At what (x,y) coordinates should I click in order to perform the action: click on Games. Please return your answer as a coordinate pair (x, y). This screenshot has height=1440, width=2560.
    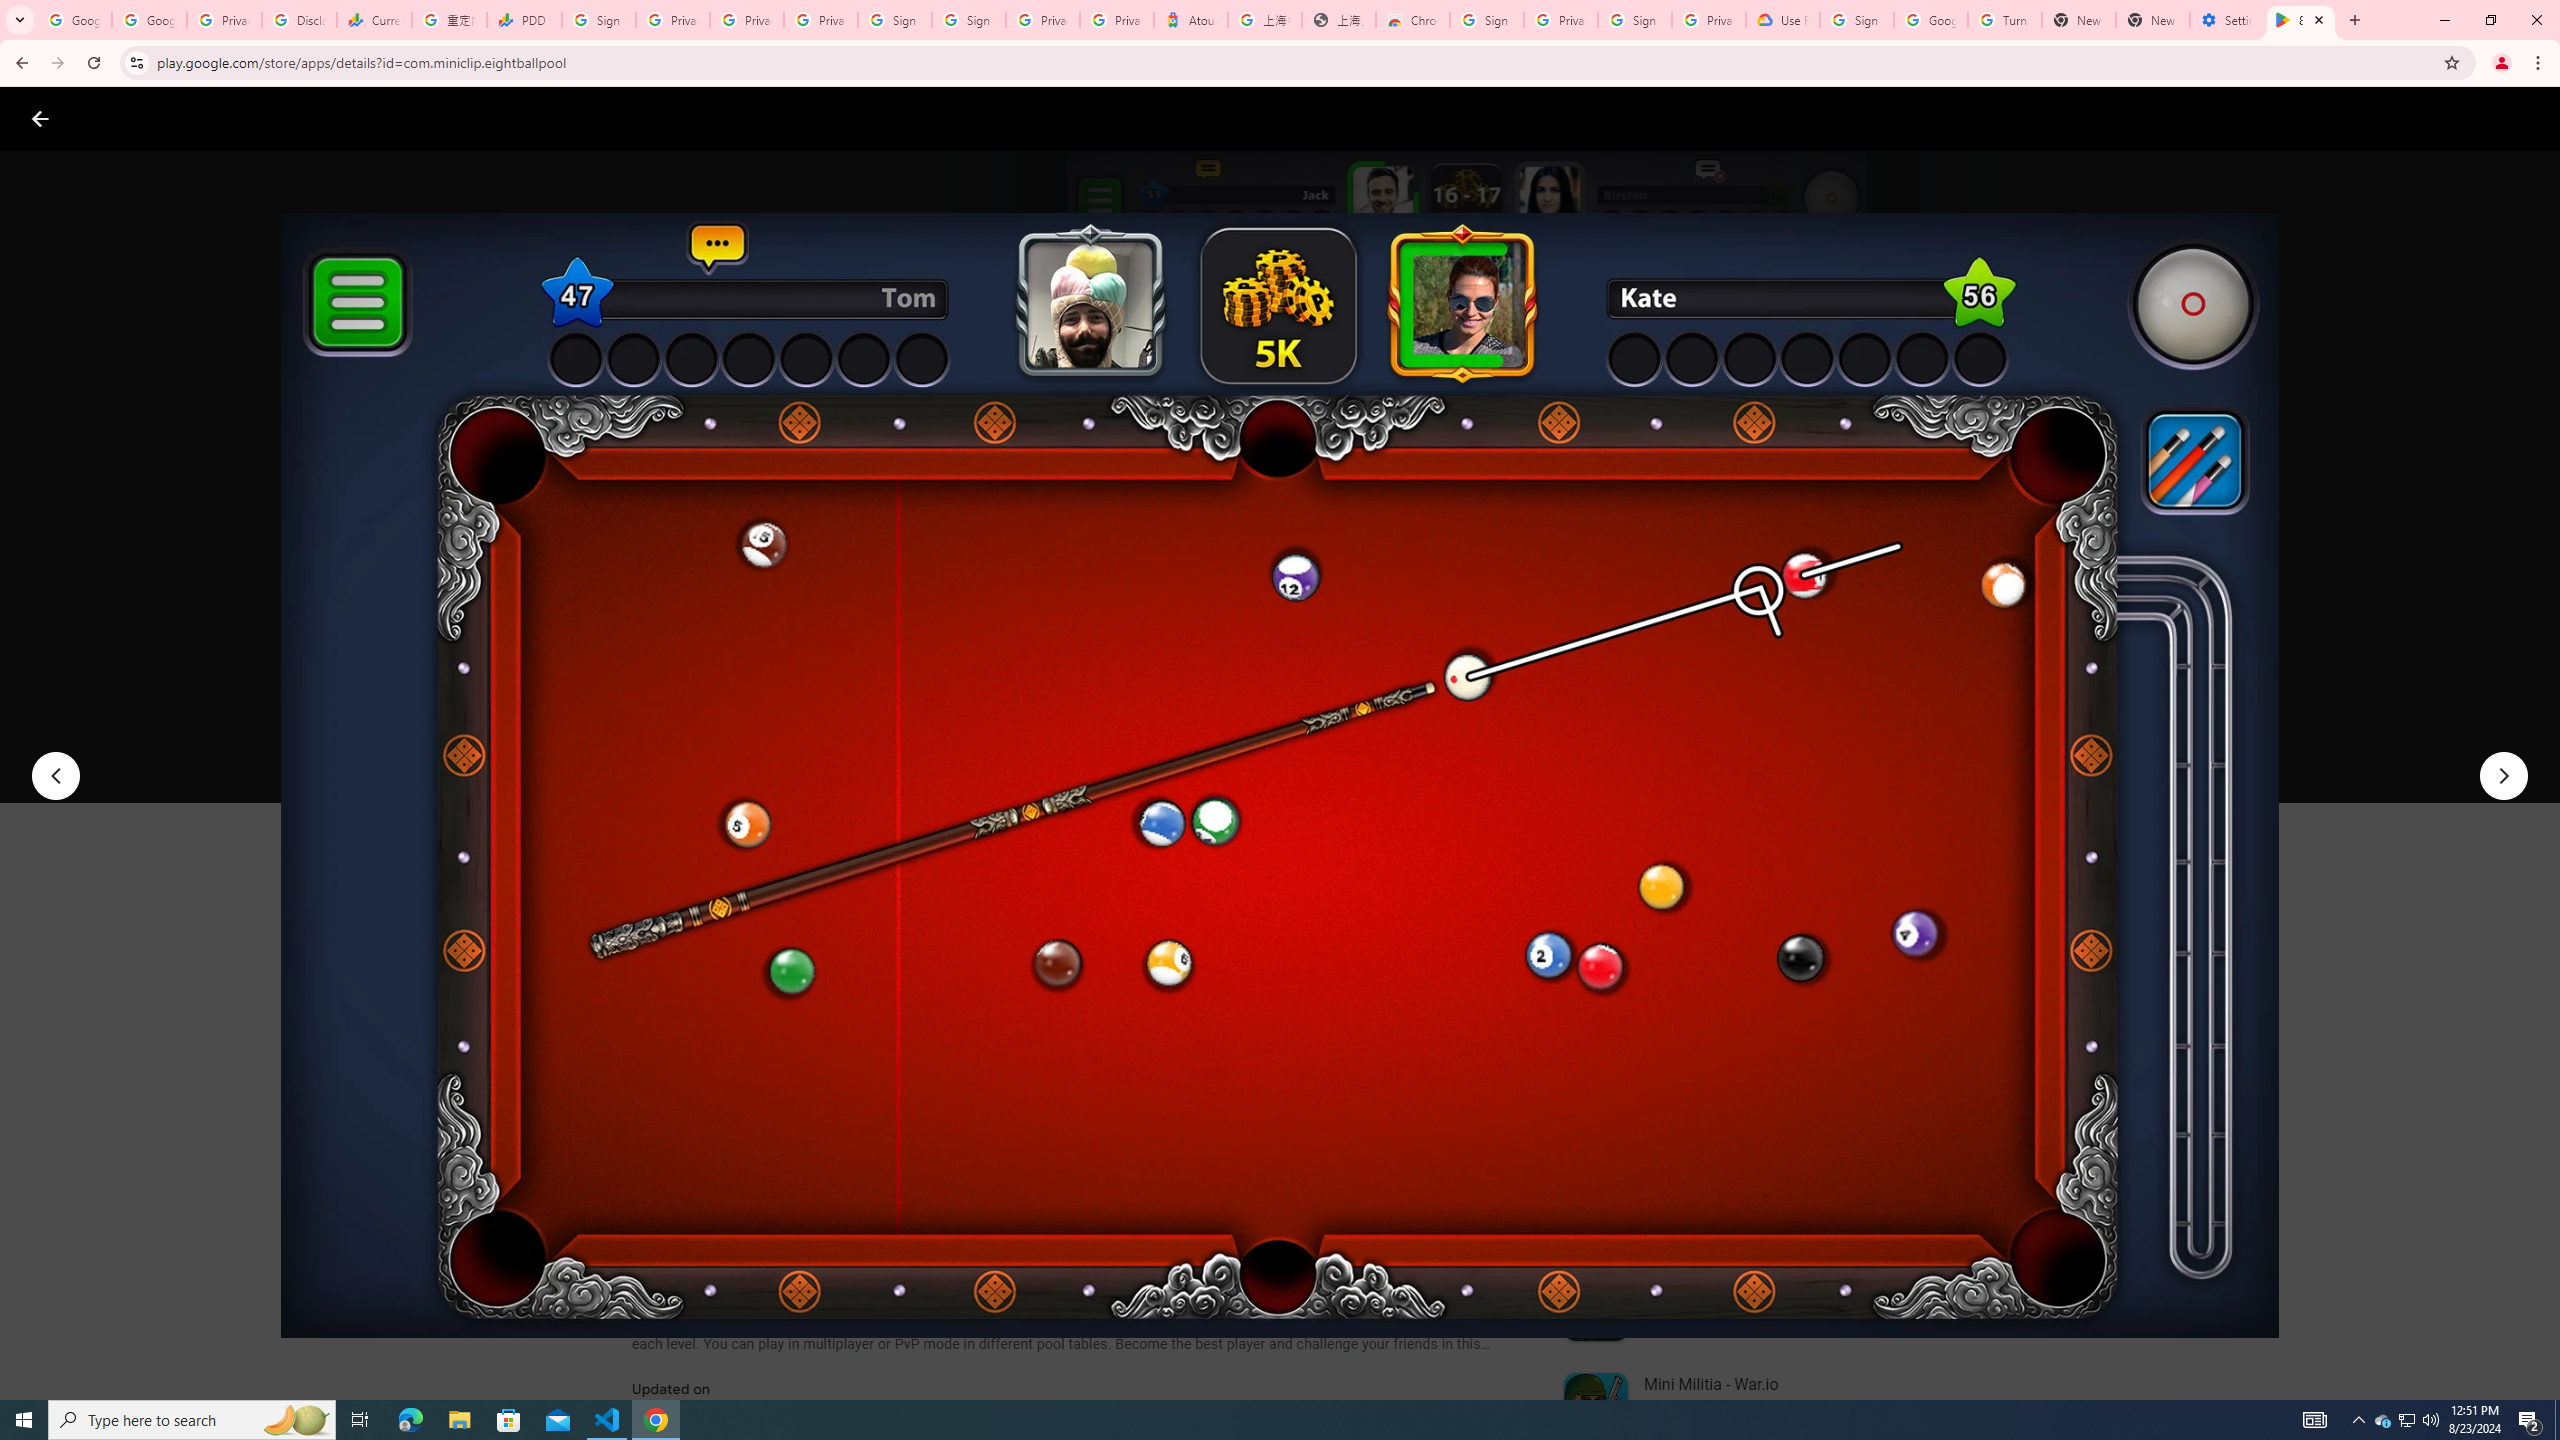
    Looking at the image, I should click on (249, 118).